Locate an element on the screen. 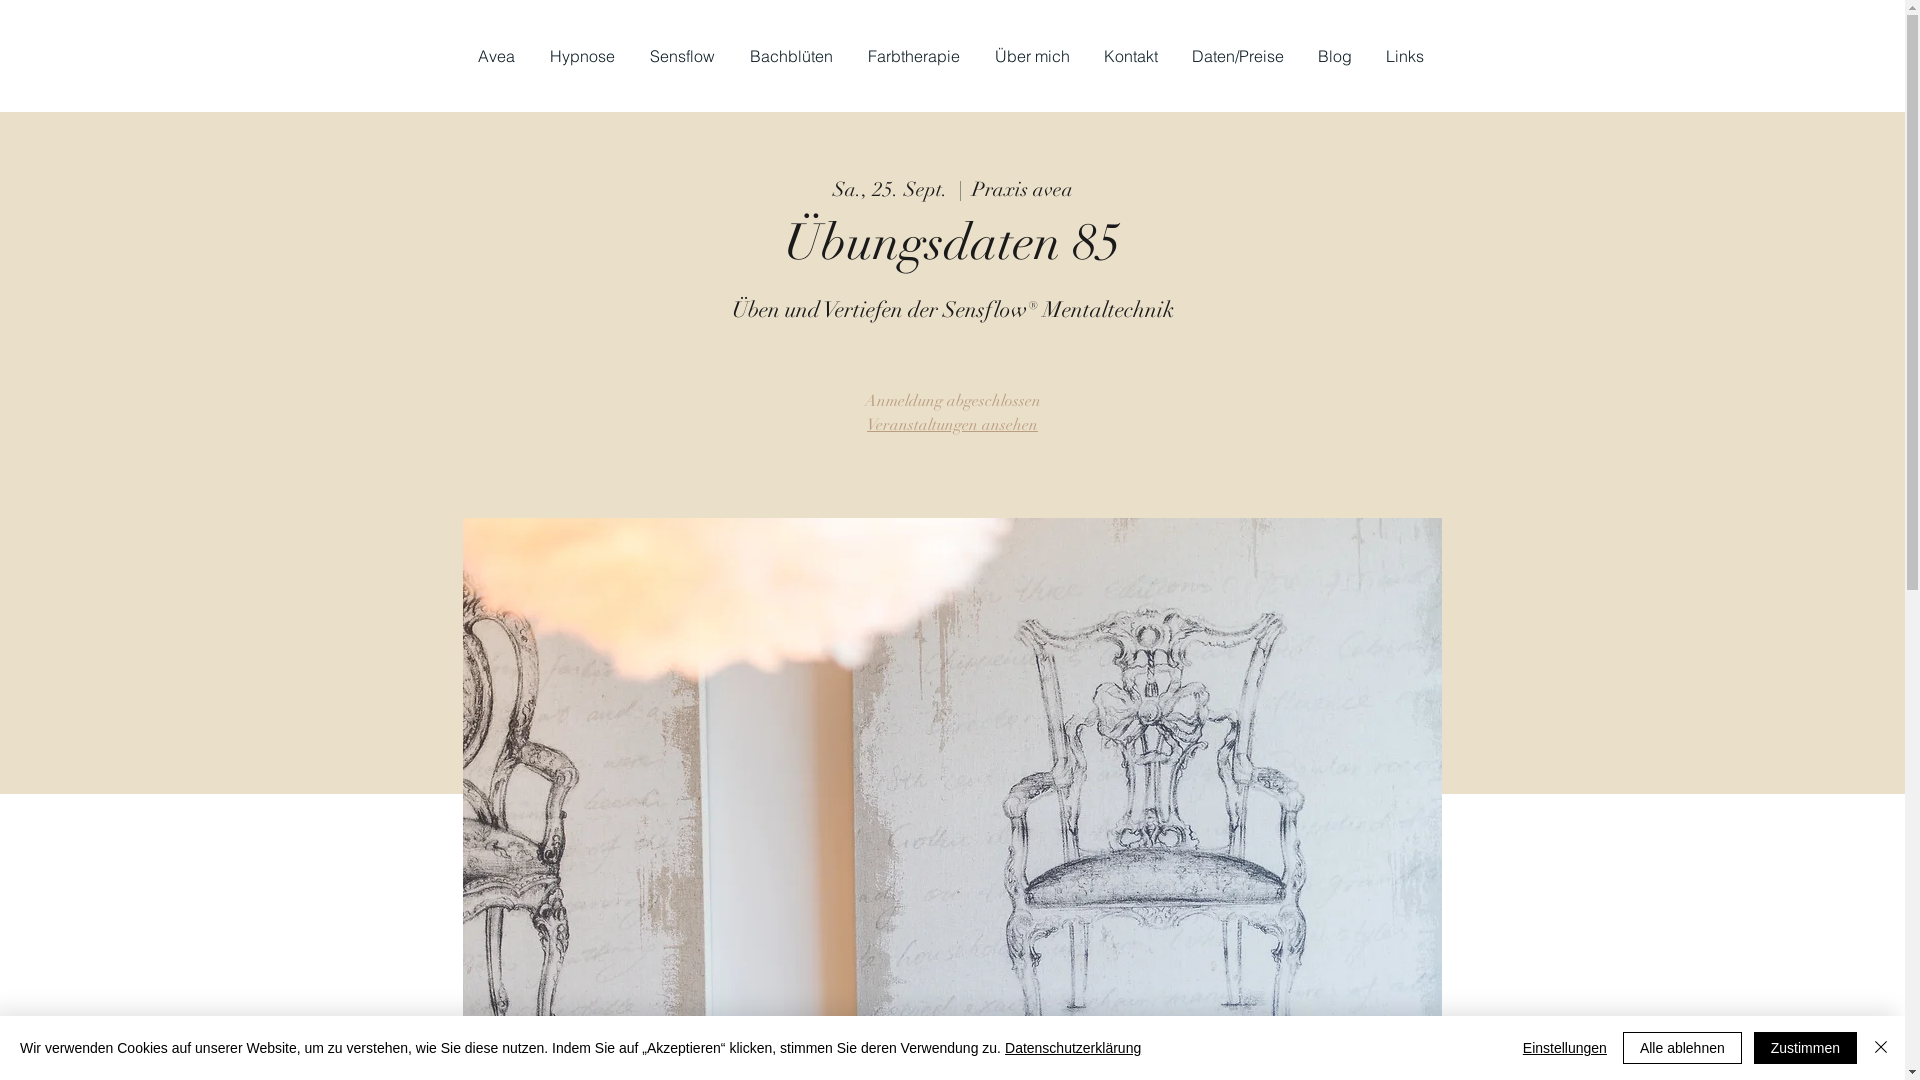  Kontakt is located at coordinates (1132, 56).